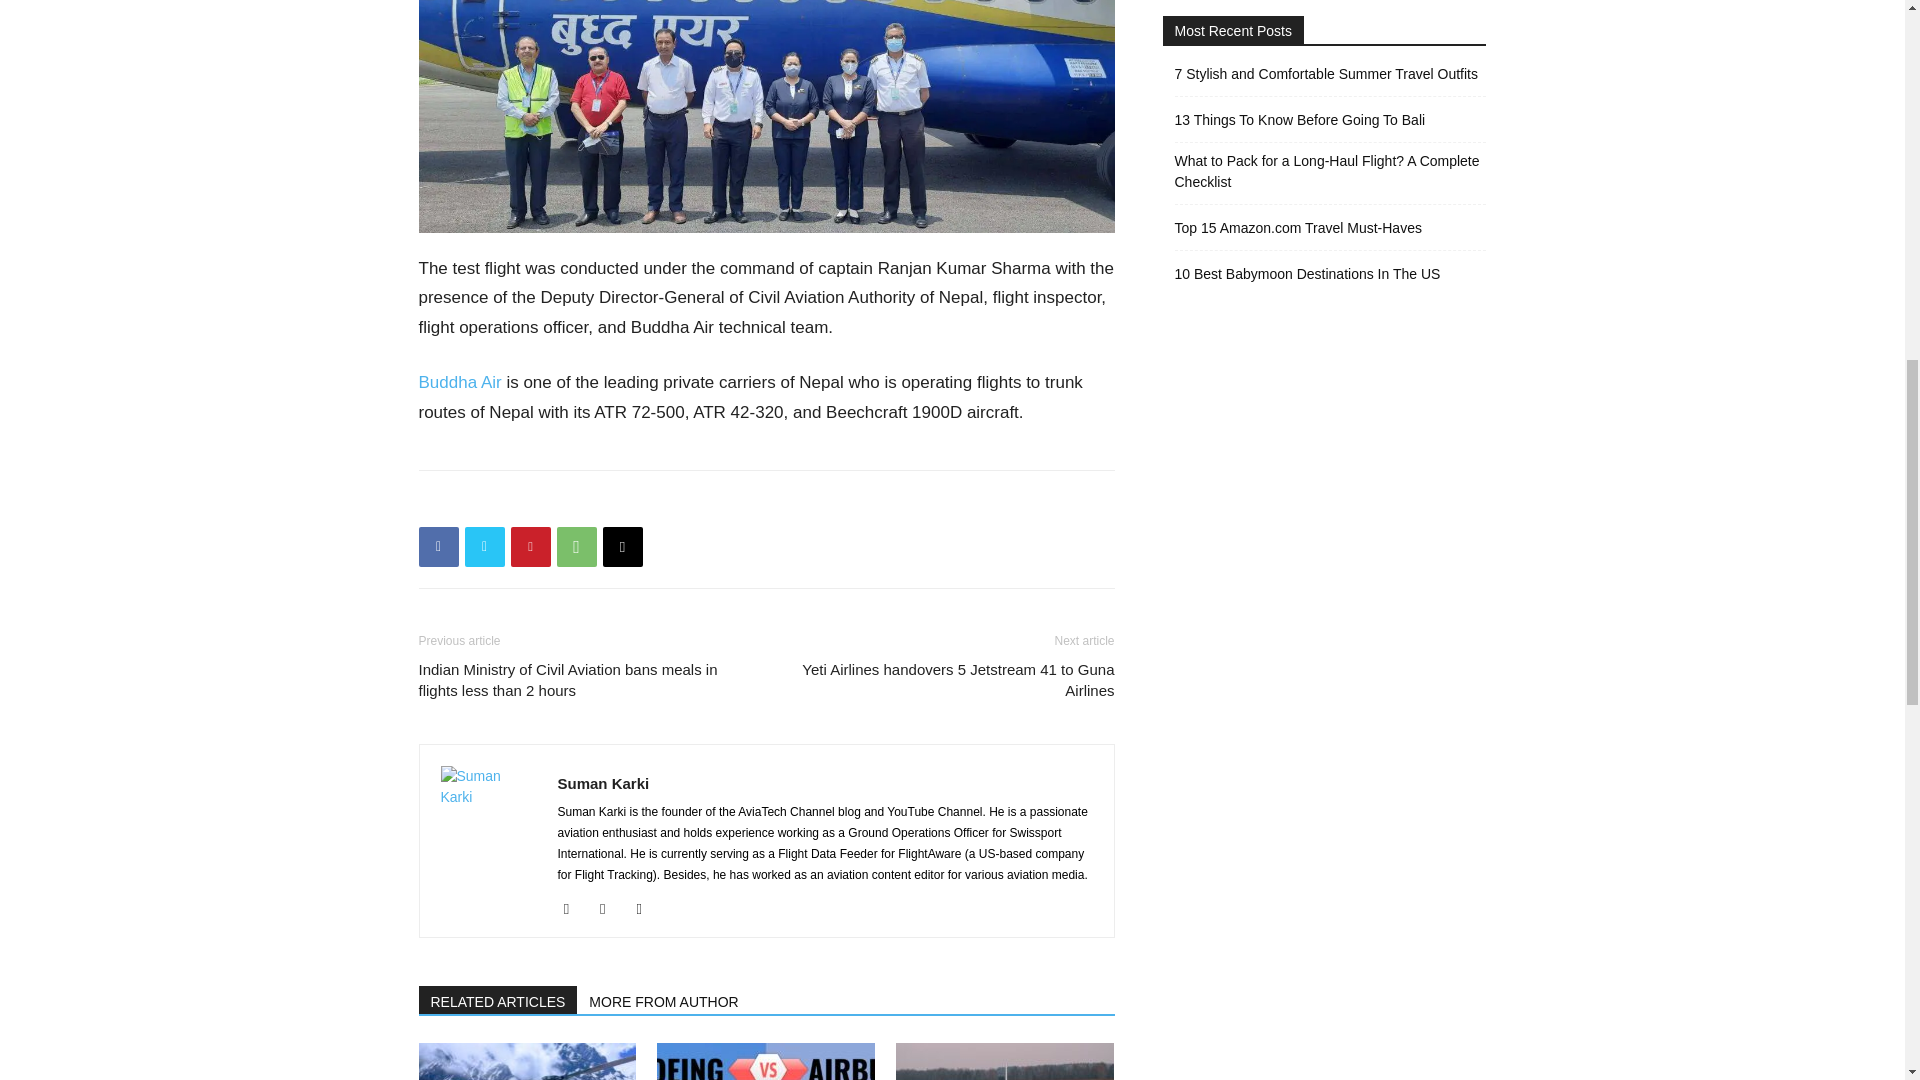  I want to click on Twitter, so click(484, 547).